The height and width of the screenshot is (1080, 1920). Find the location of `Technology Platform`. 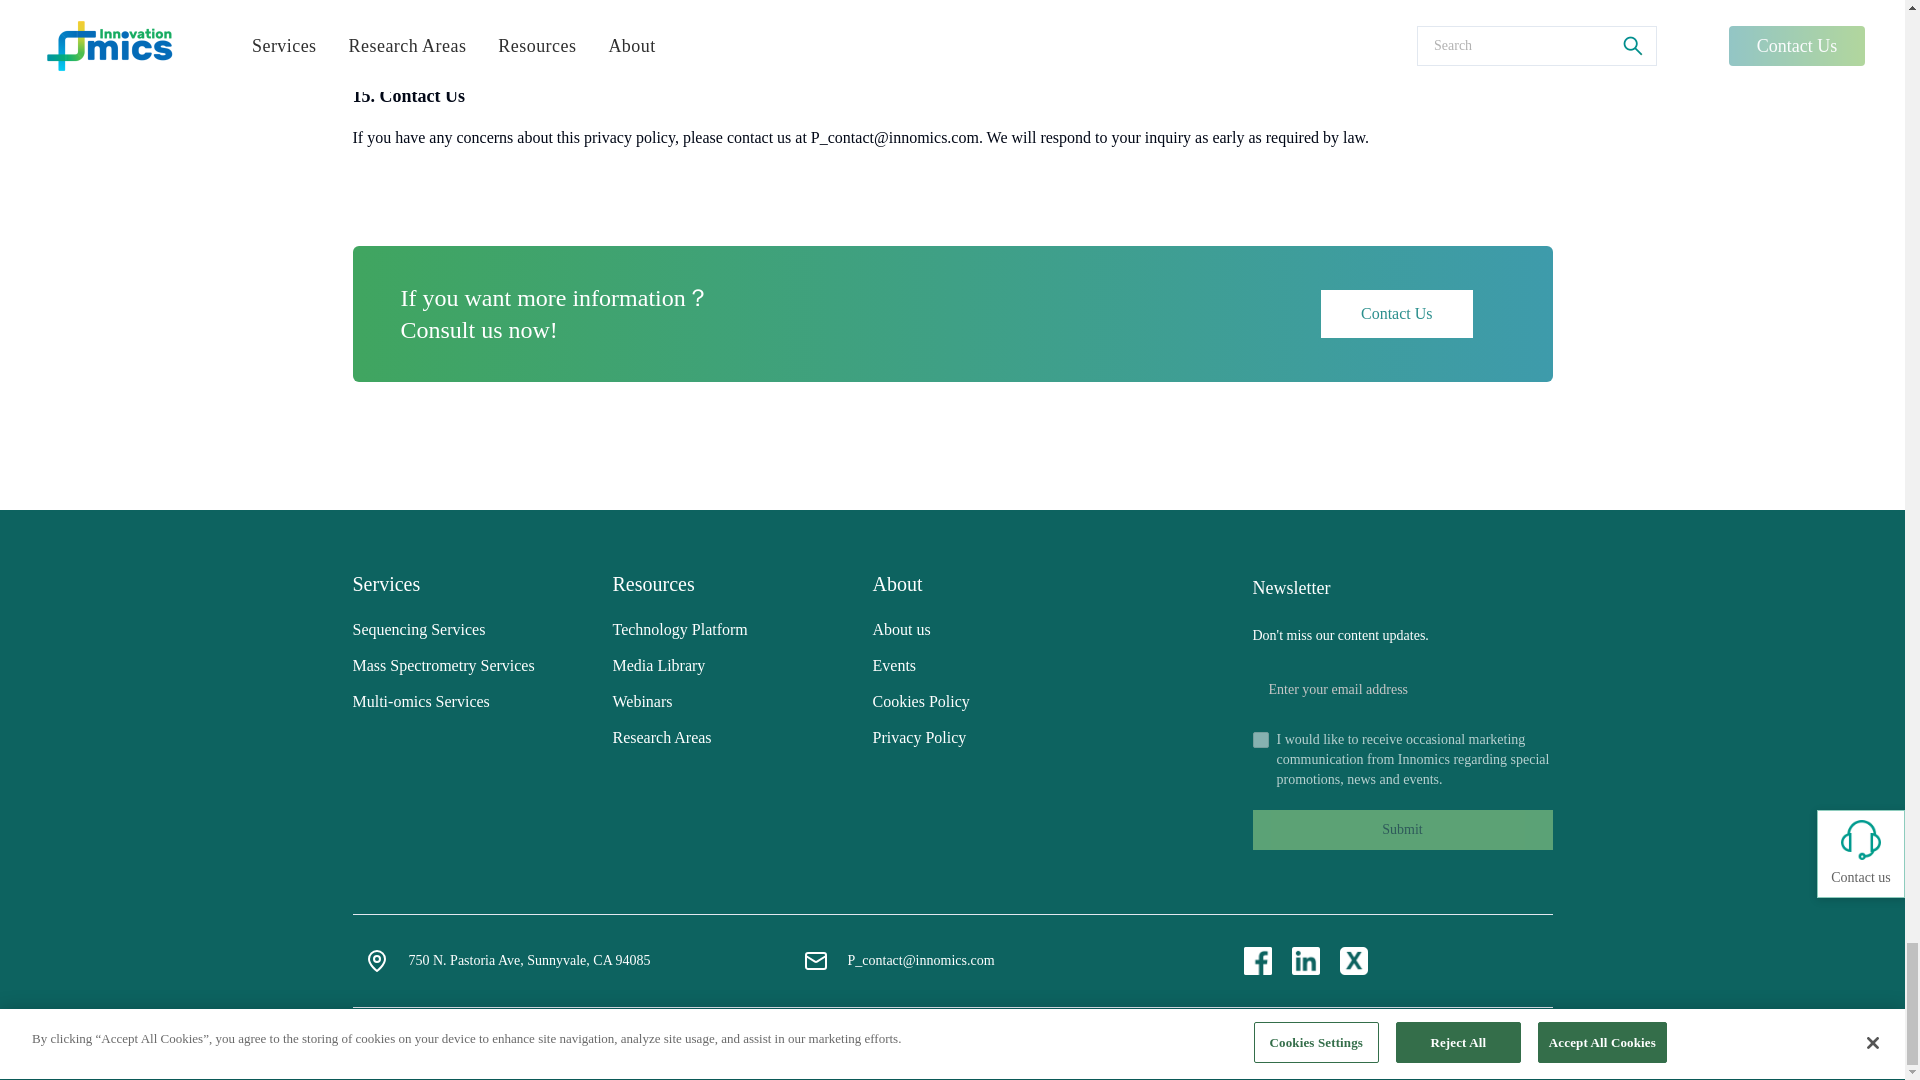

Technology Platform is located at coordinates (679, 630).